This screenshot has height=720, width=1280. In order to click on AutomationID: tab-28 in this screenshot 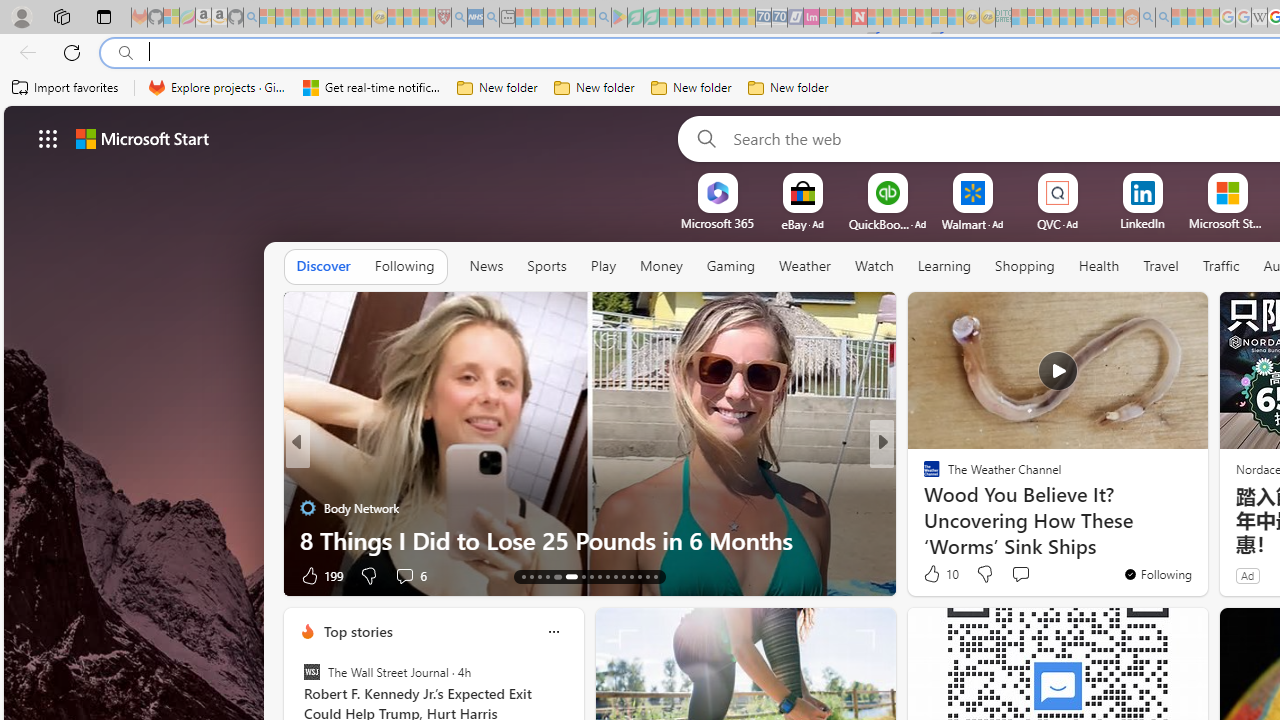, I will do `click(656, 576)`.